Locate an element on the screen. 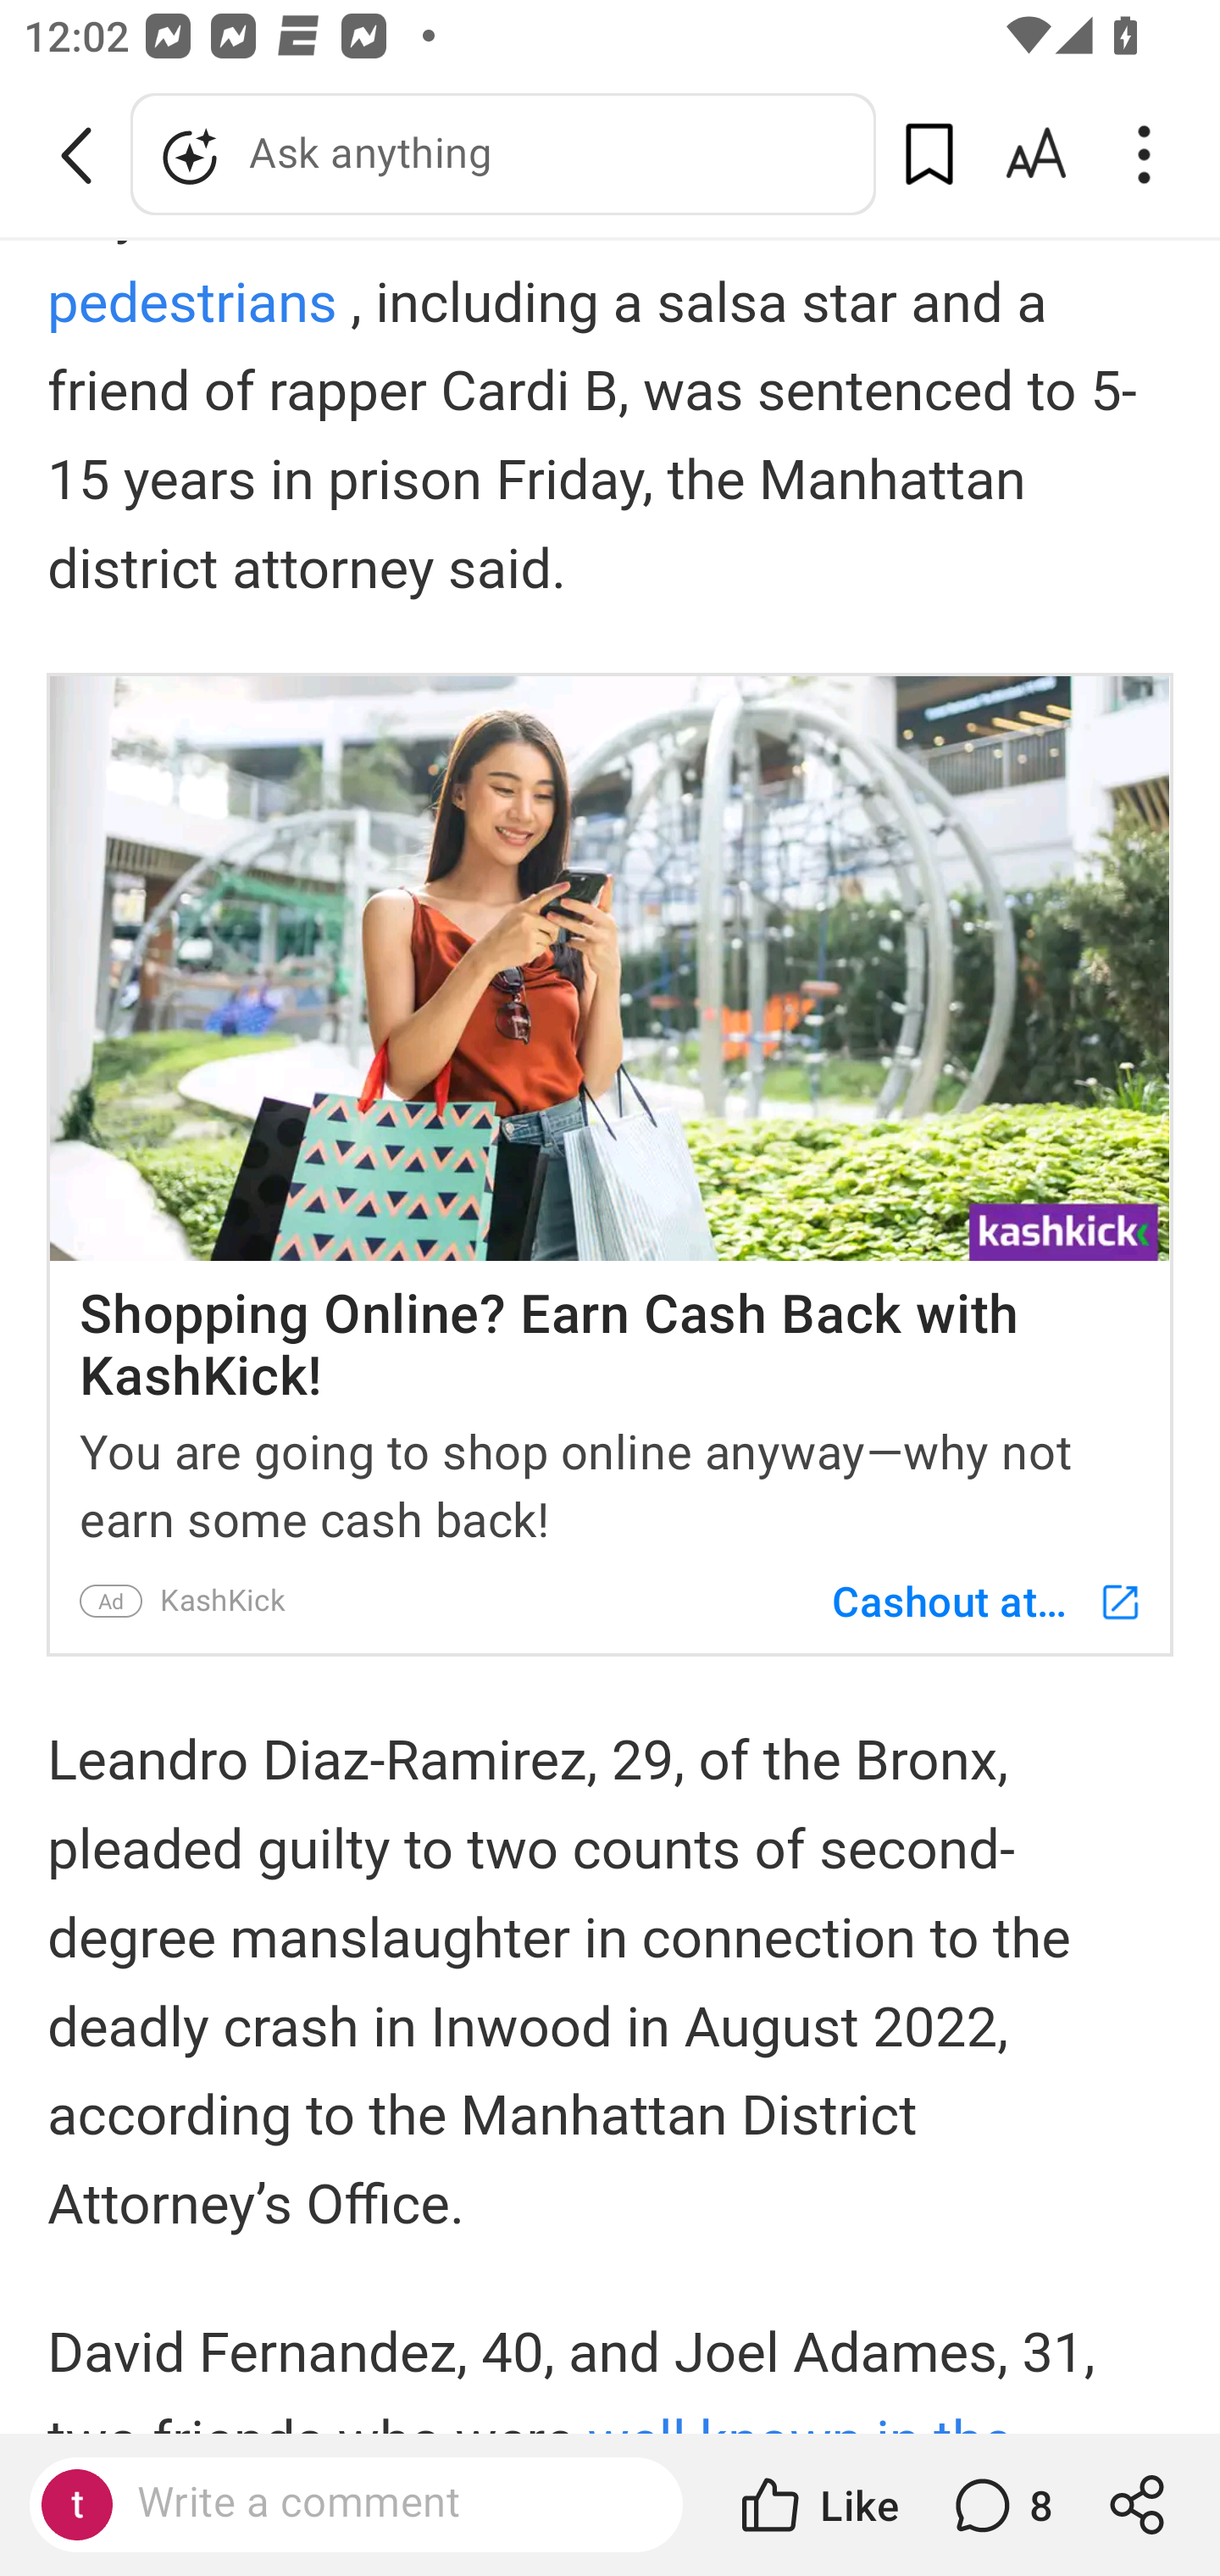  Cashout at $10! is located at coordinates (971, 1601).